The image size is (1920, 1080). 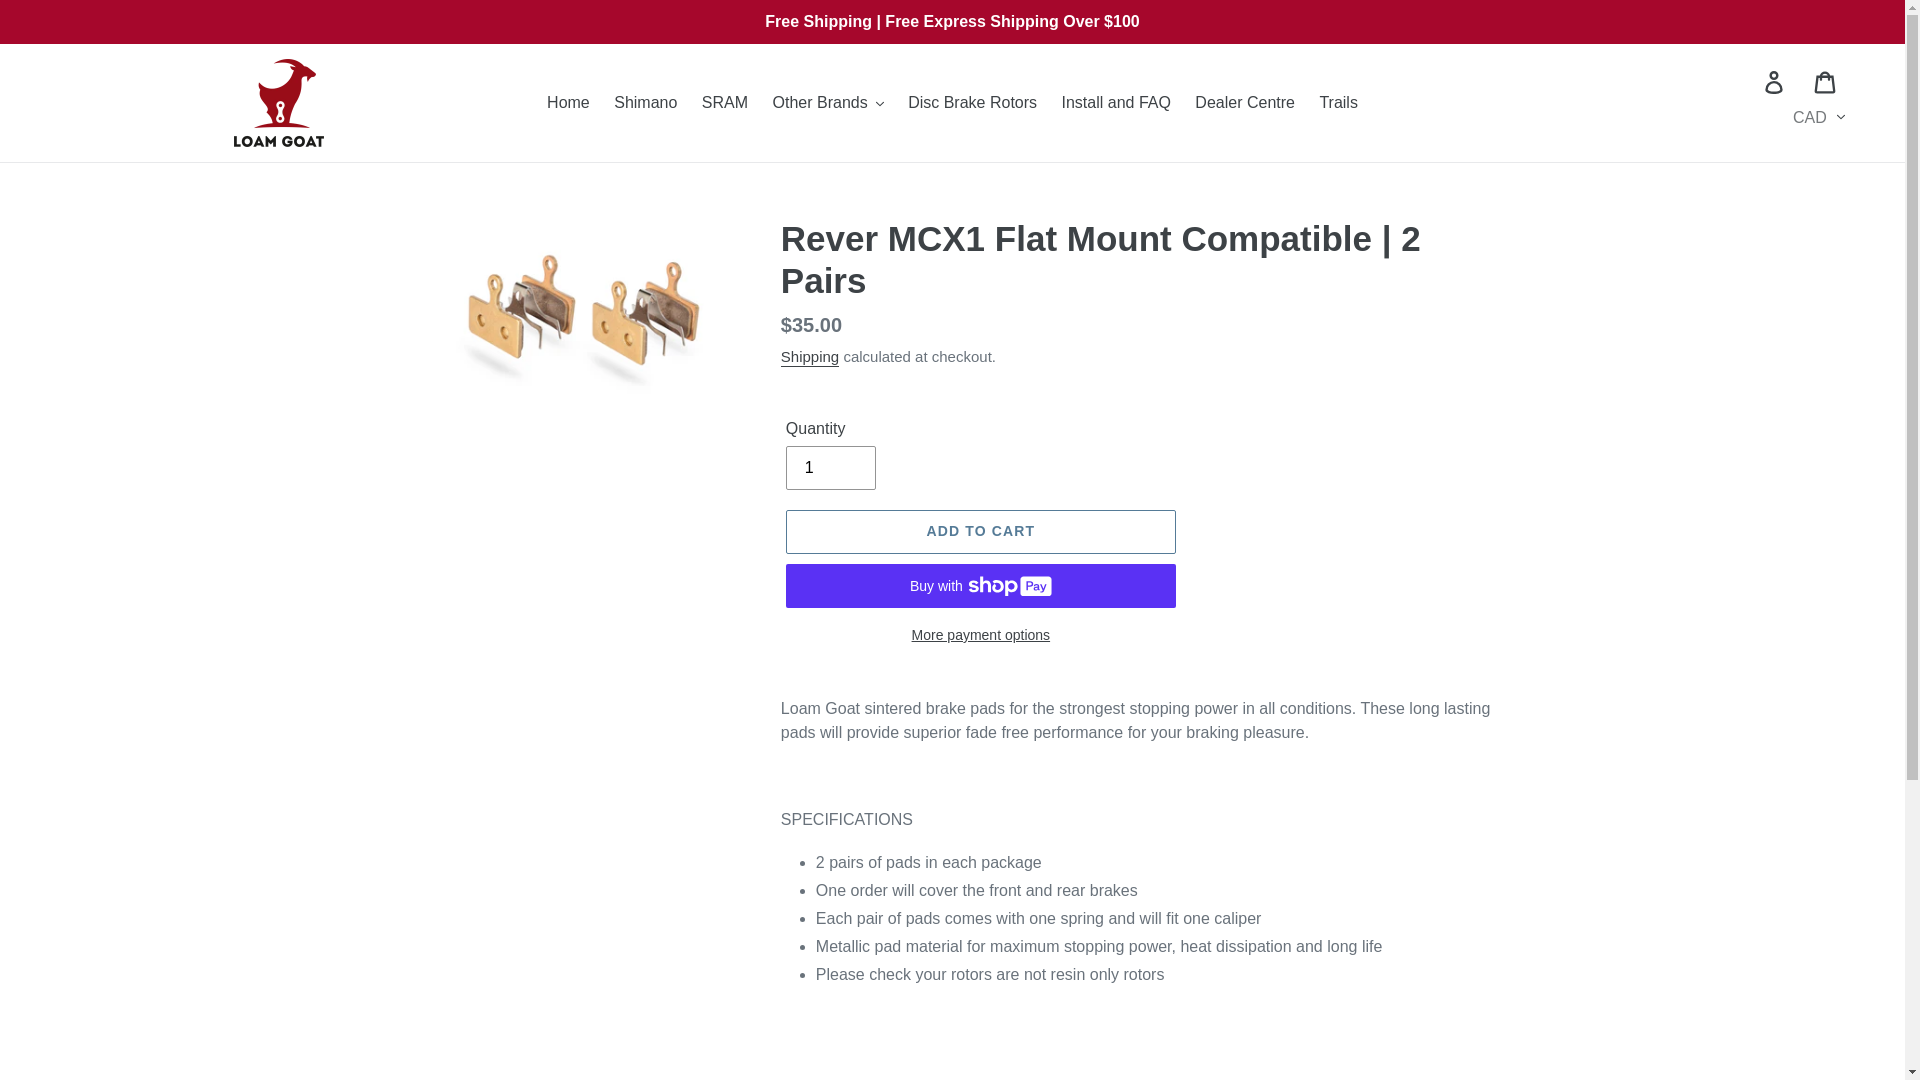 I want to click on Home, so click(x=568, y=102).